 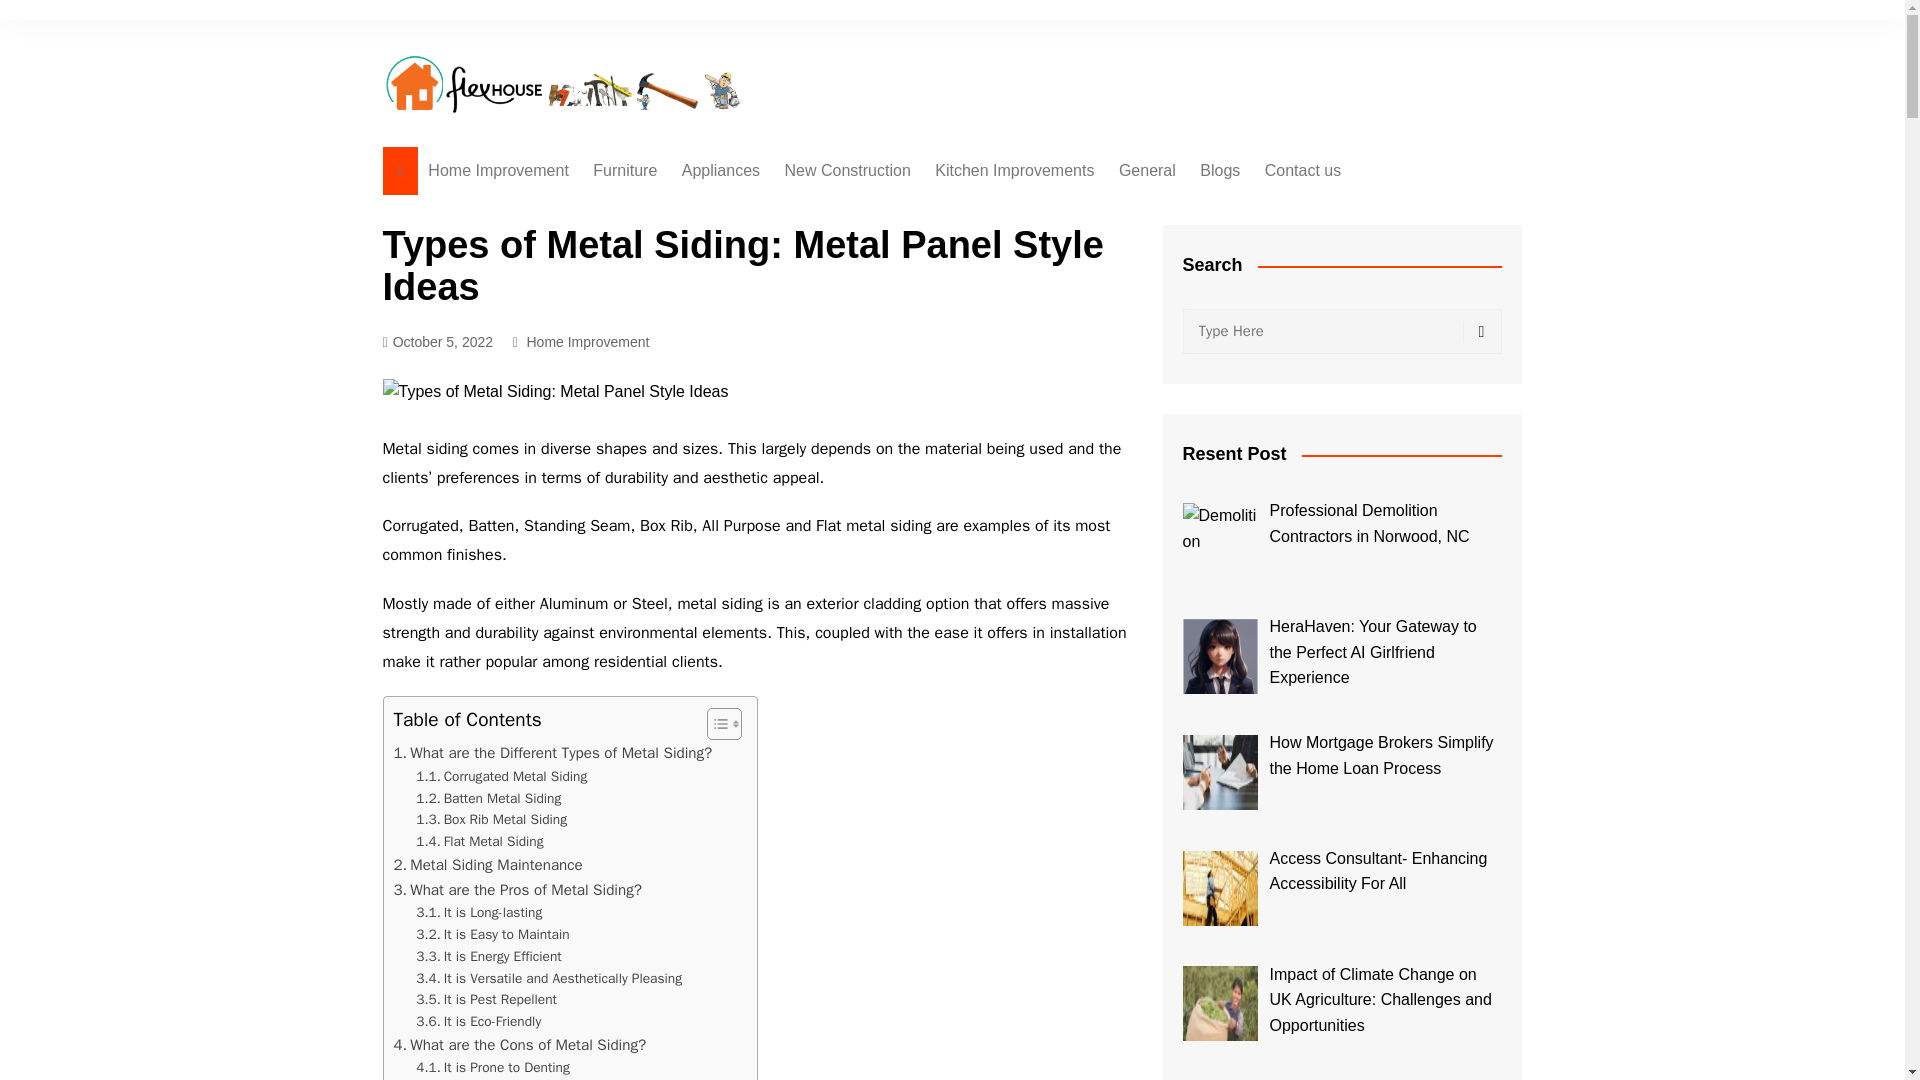 I want to click on It is Easy to Maintain, so click(x=492, y=935).